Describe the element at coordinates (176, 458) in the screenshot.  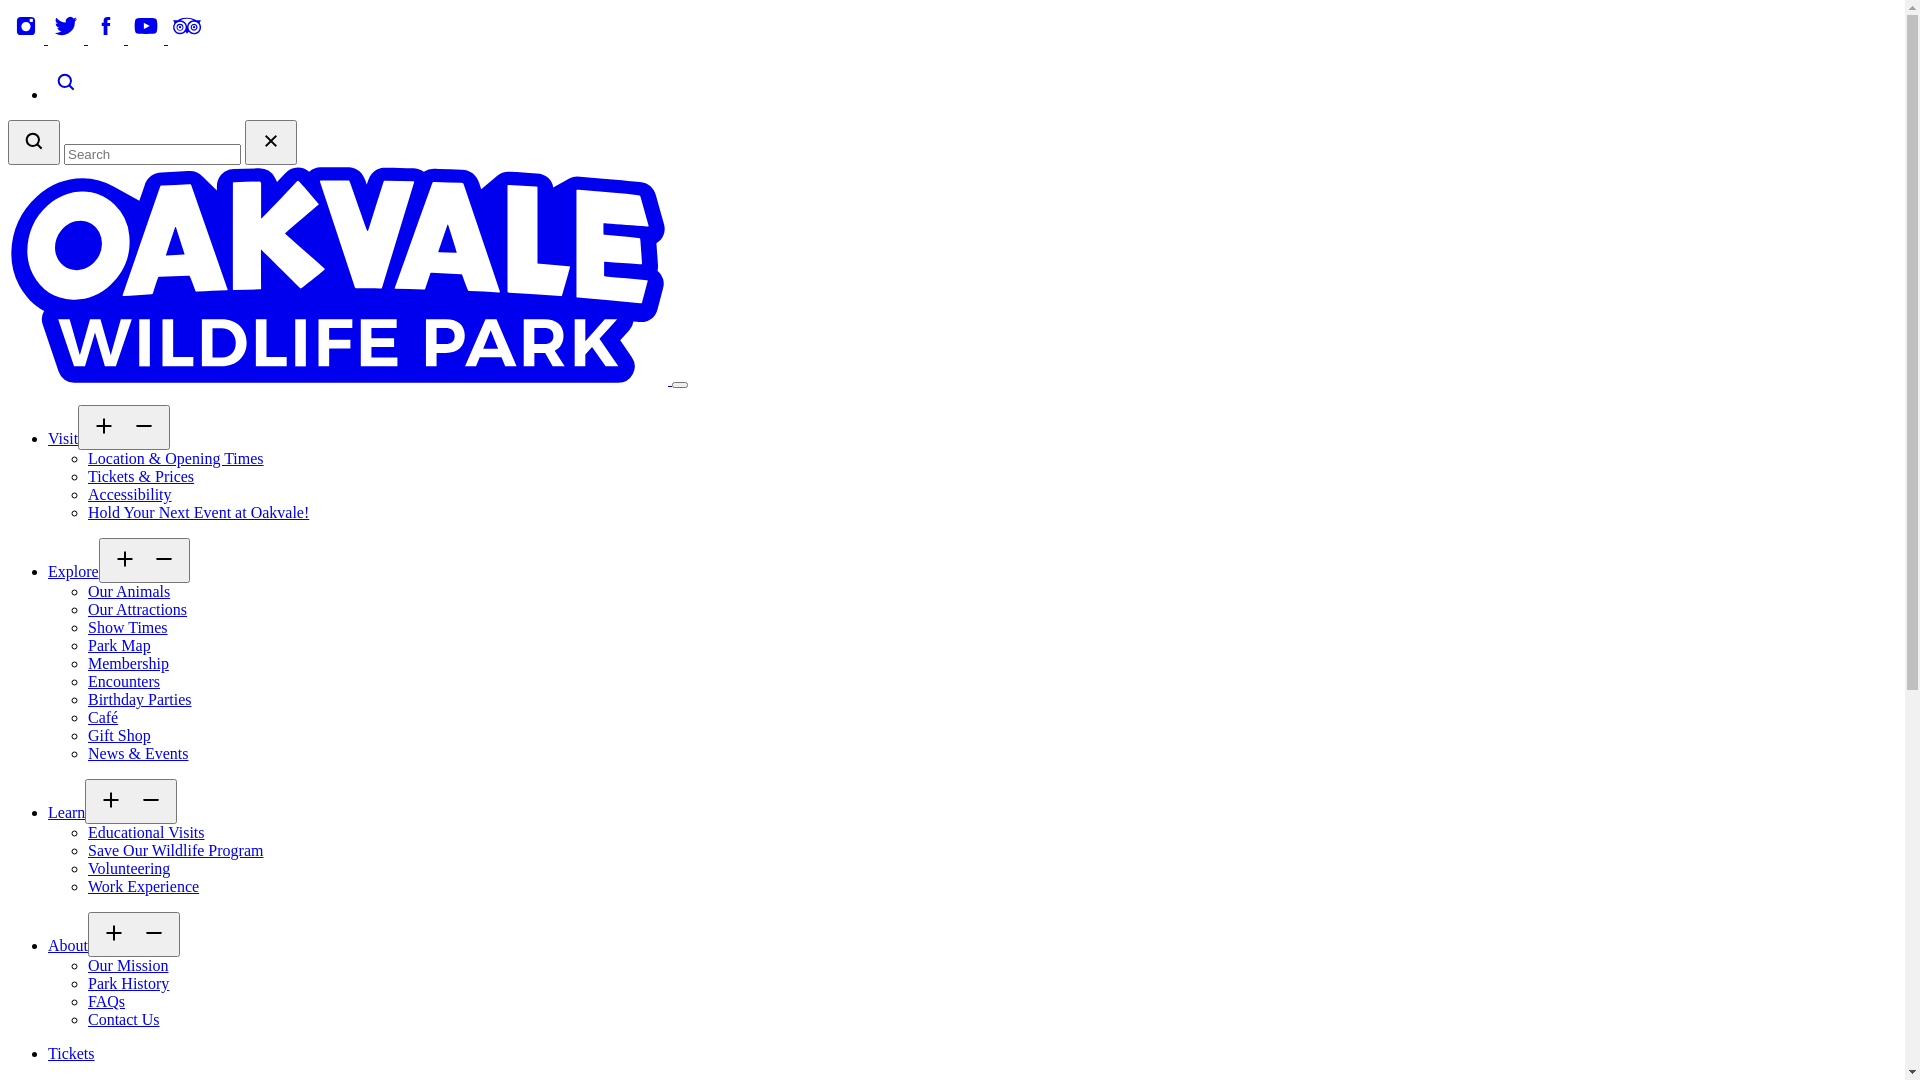
I see `Location & Opening Times` at that location.